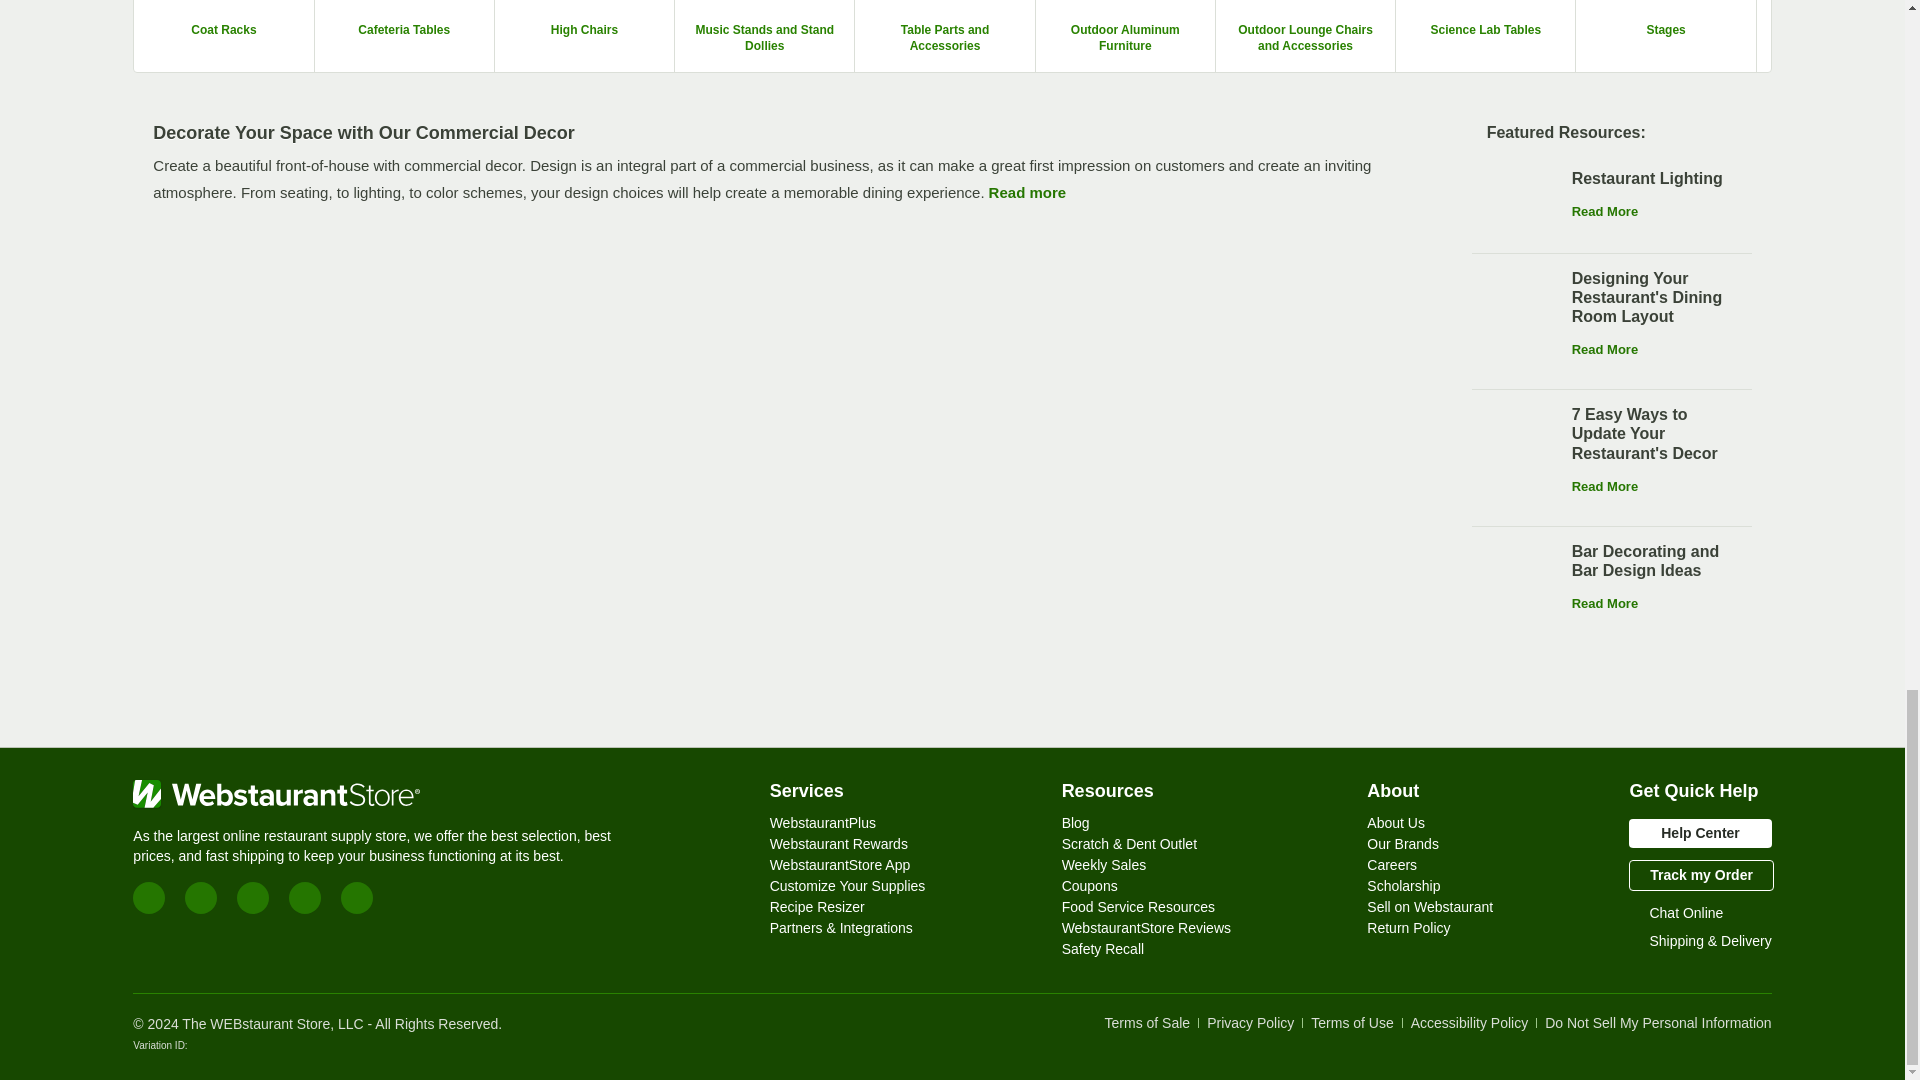 This screenshot has height=1080, width=1920. I want to click on Music Stands and Stand Dollies, so click(764, 36).